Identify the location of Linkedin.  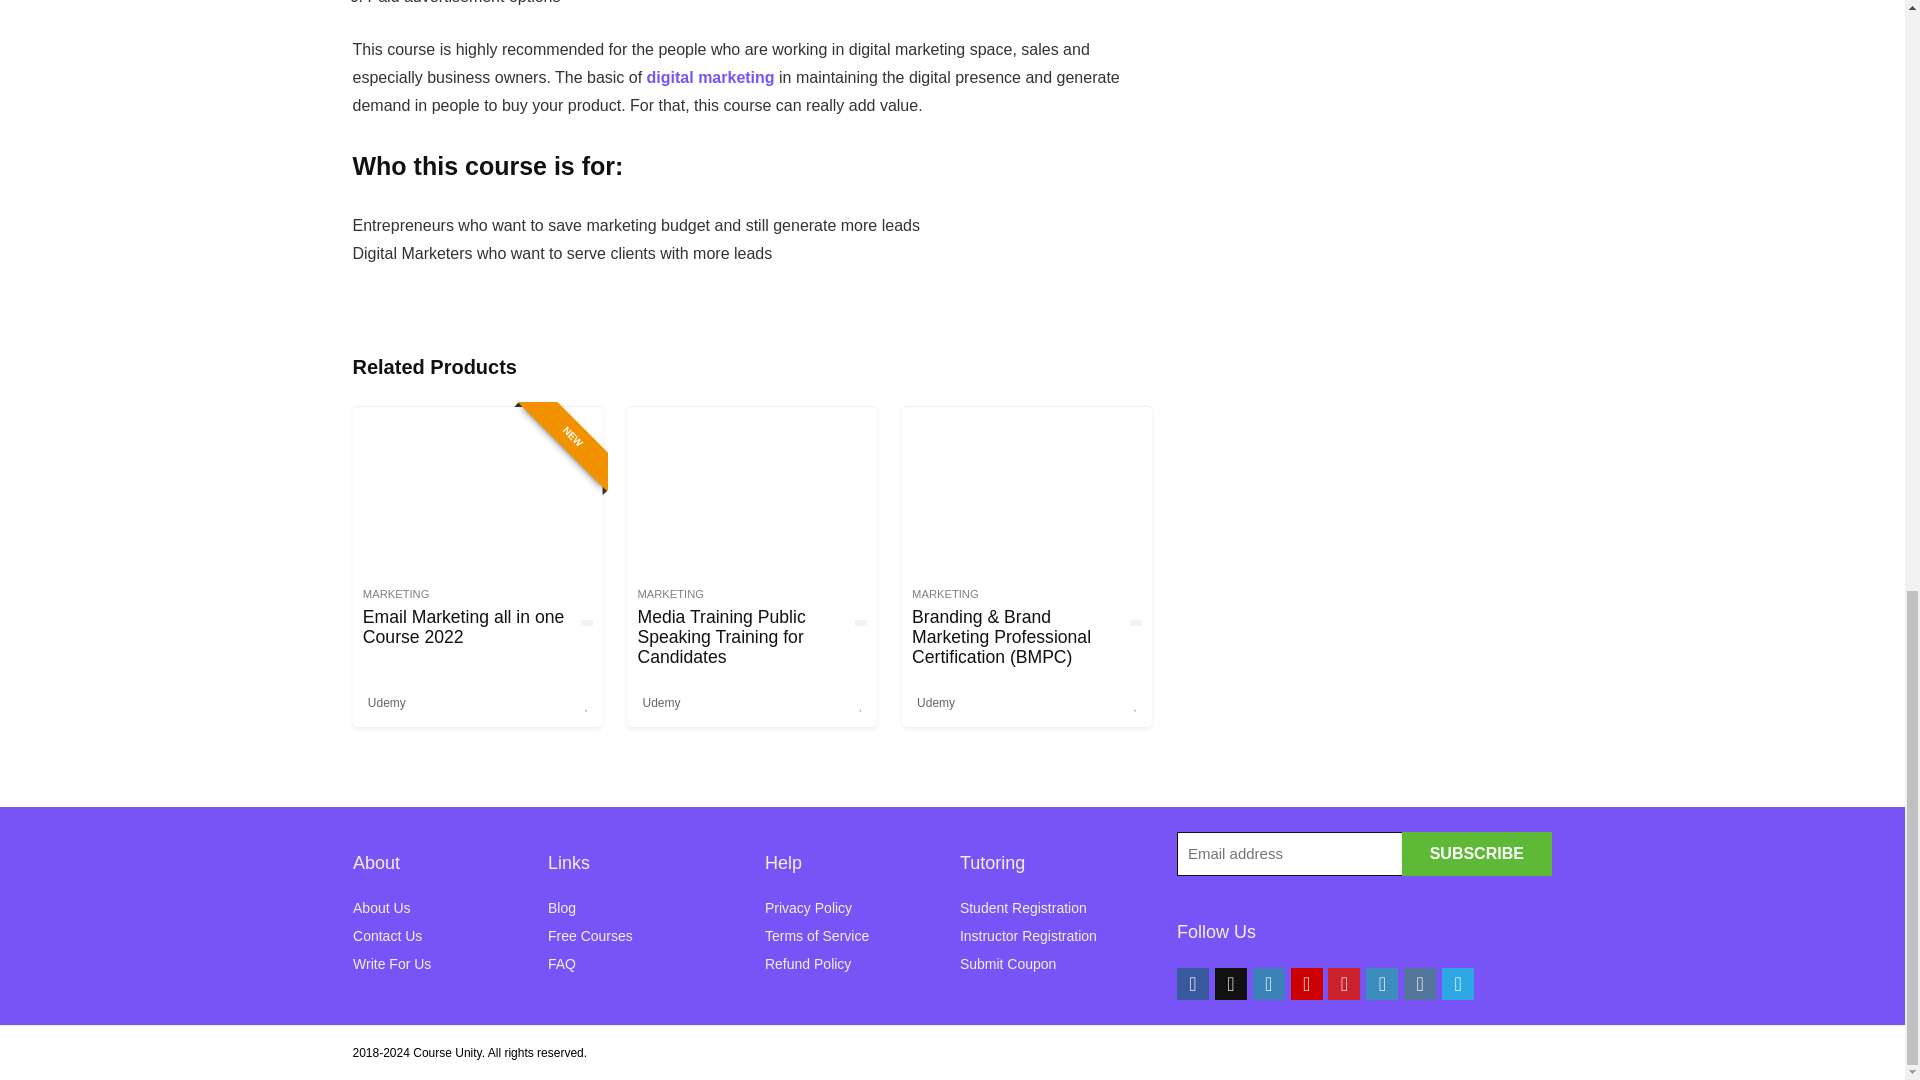
(1381, 984).